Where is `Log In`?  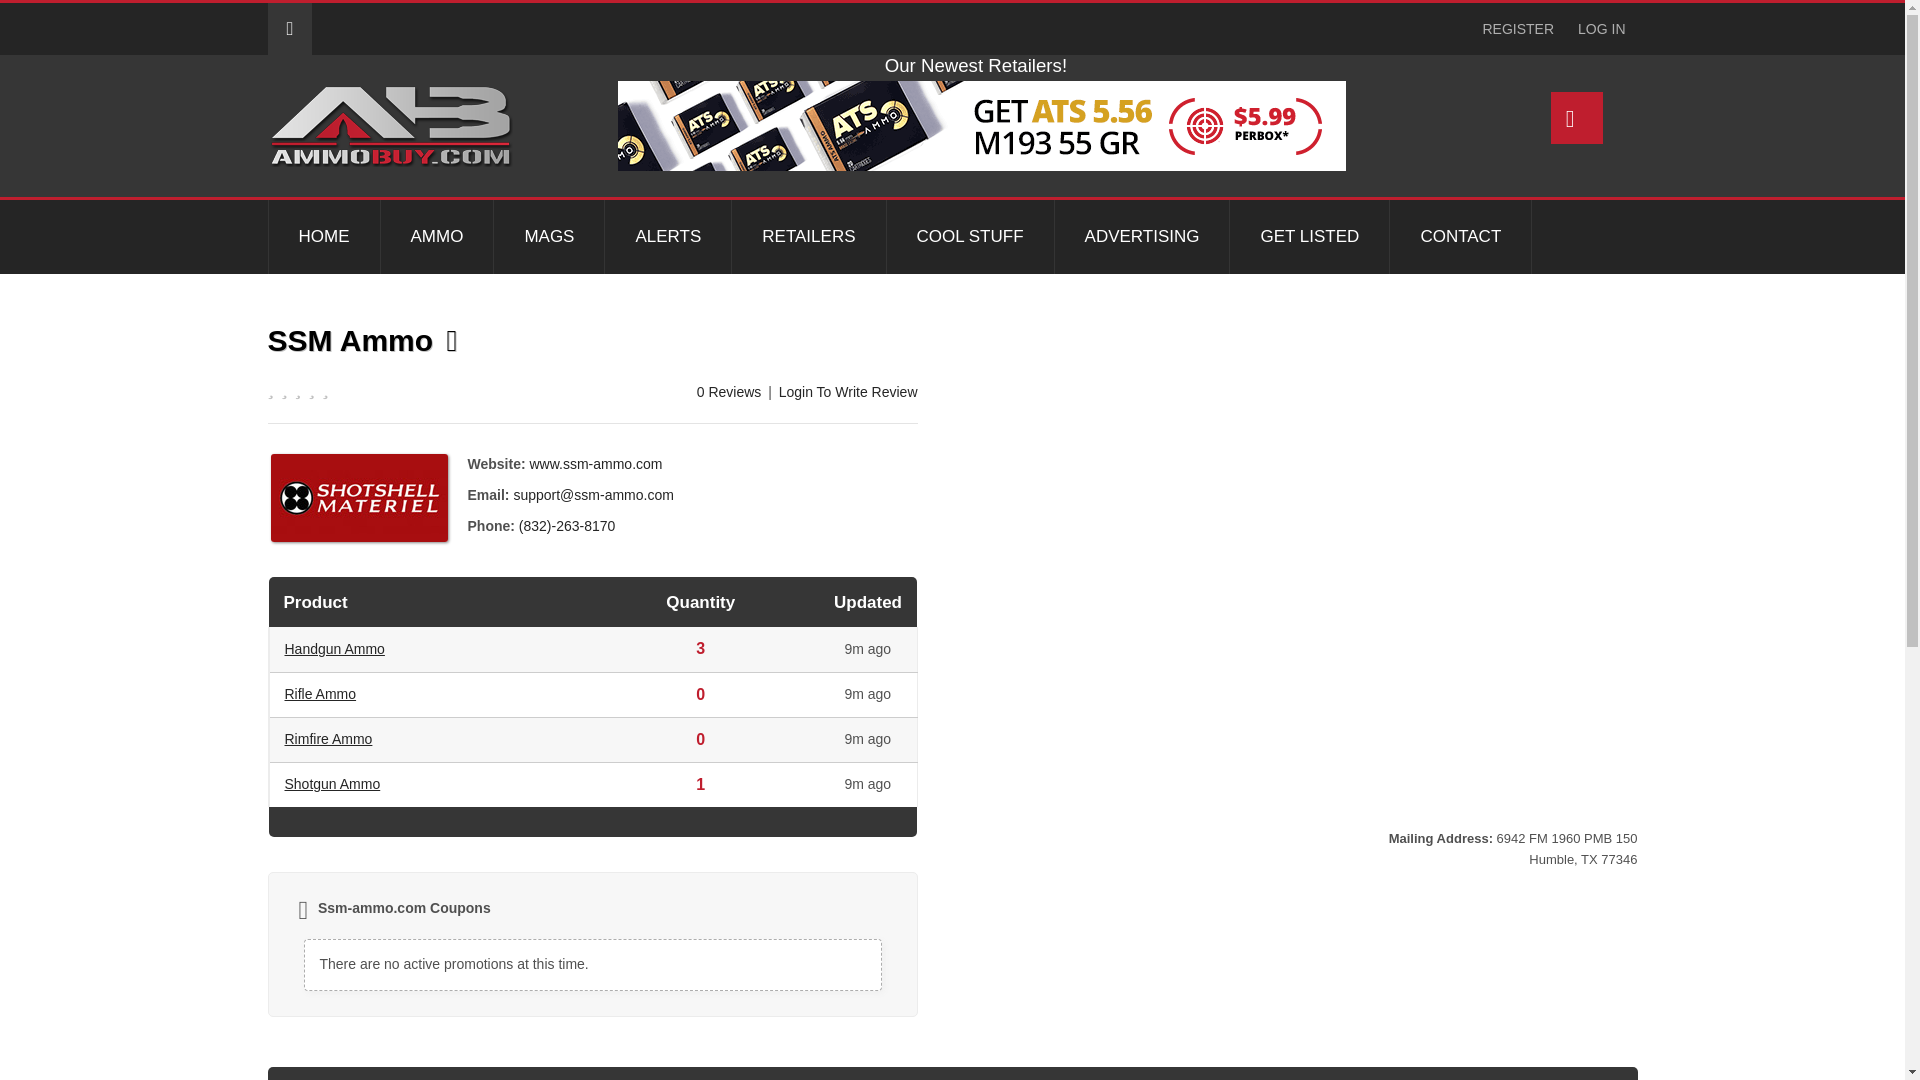 Log In is located at coordinates (1602, 29).